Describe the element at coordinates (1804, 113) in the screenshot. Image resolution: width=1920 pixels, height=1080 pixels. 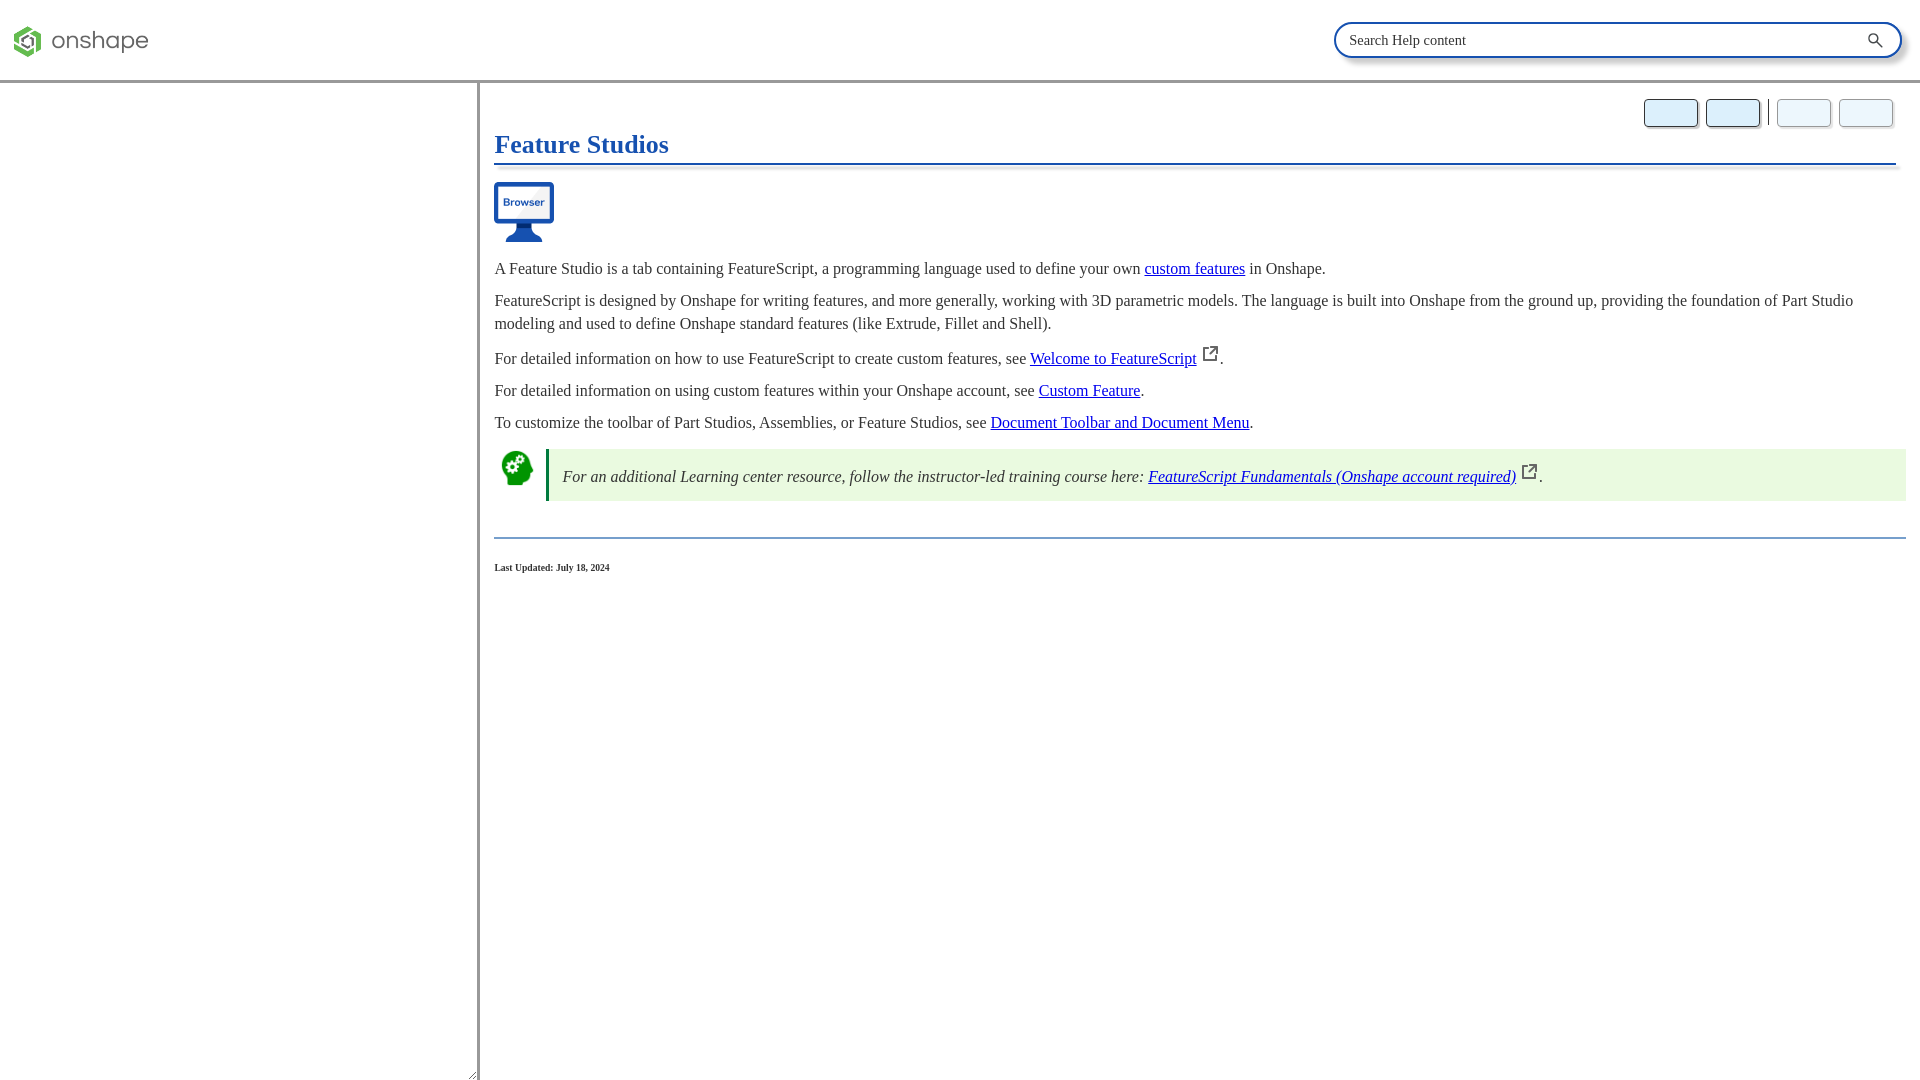
I see `Previous page` at that location.